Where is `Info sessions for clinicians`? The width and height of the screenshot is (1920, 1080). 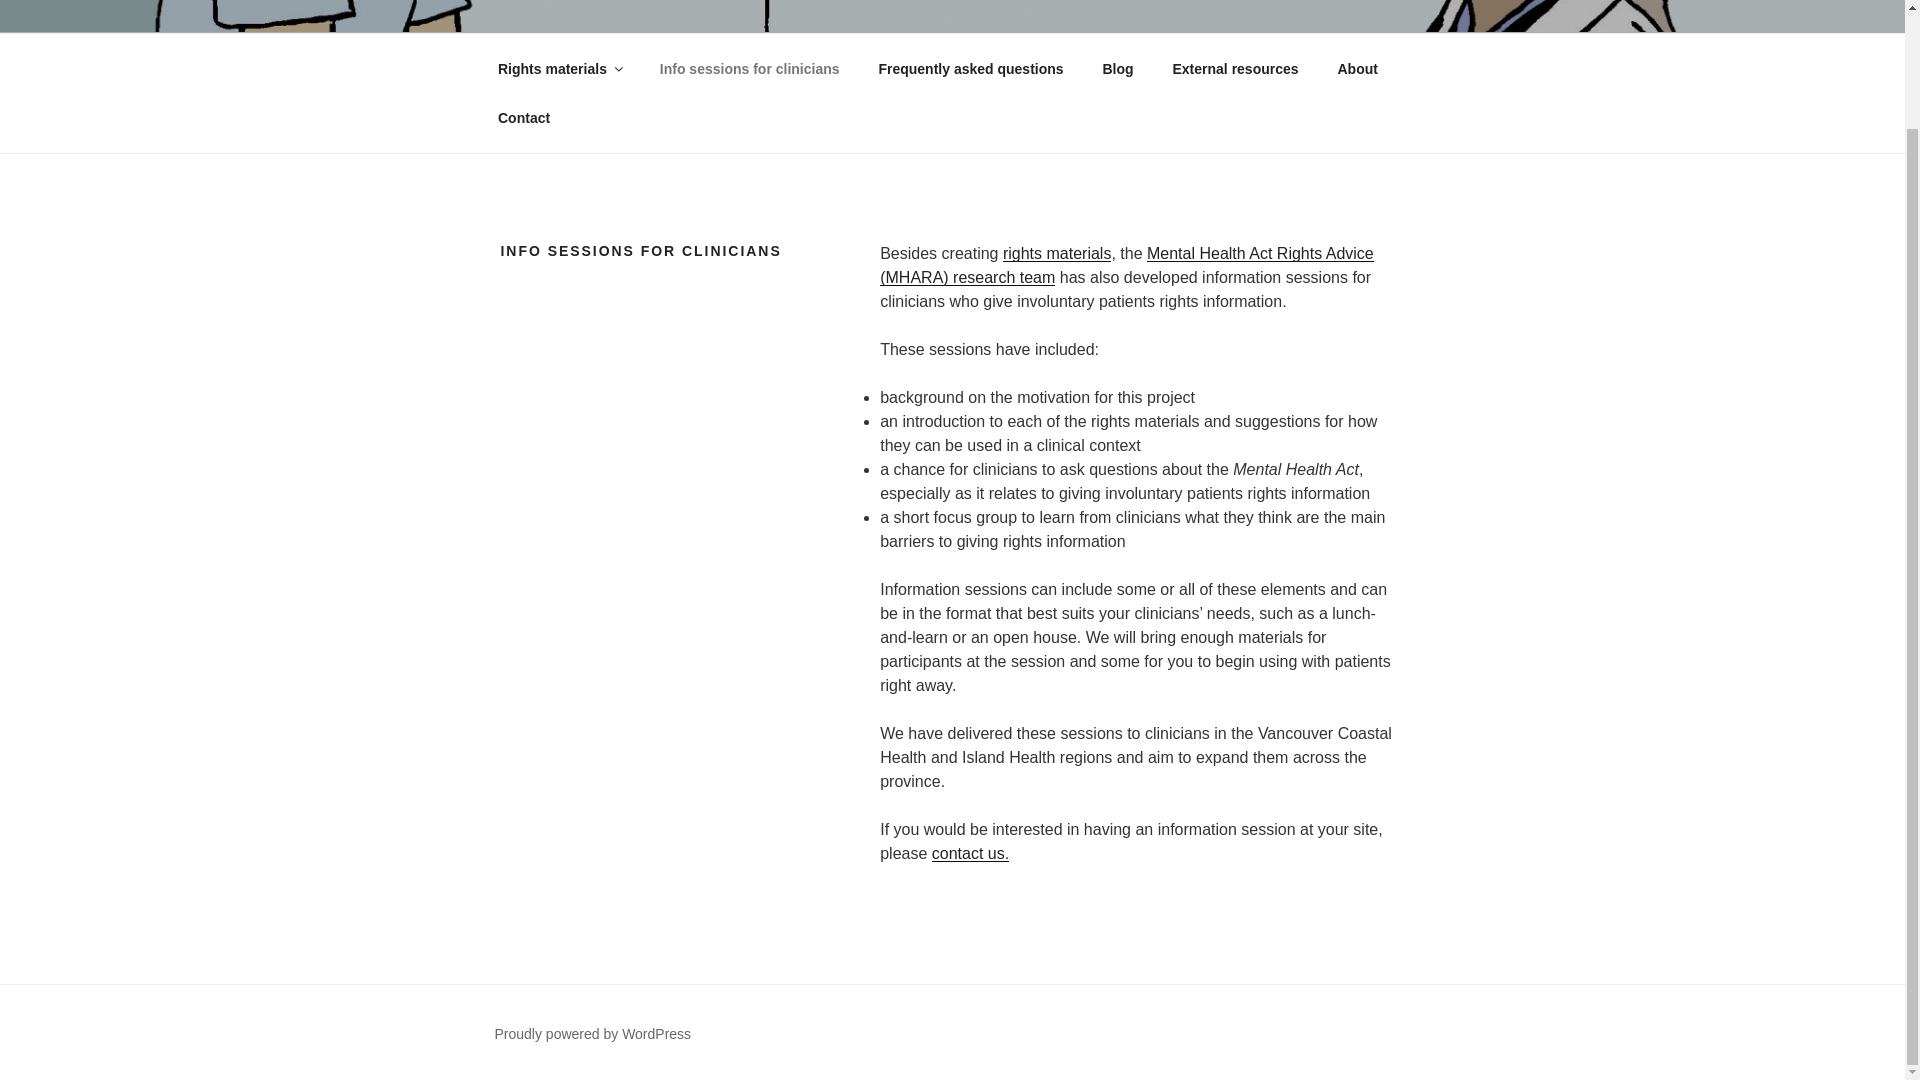 Info sessions for clinicians is located at coordinates (748, 68).